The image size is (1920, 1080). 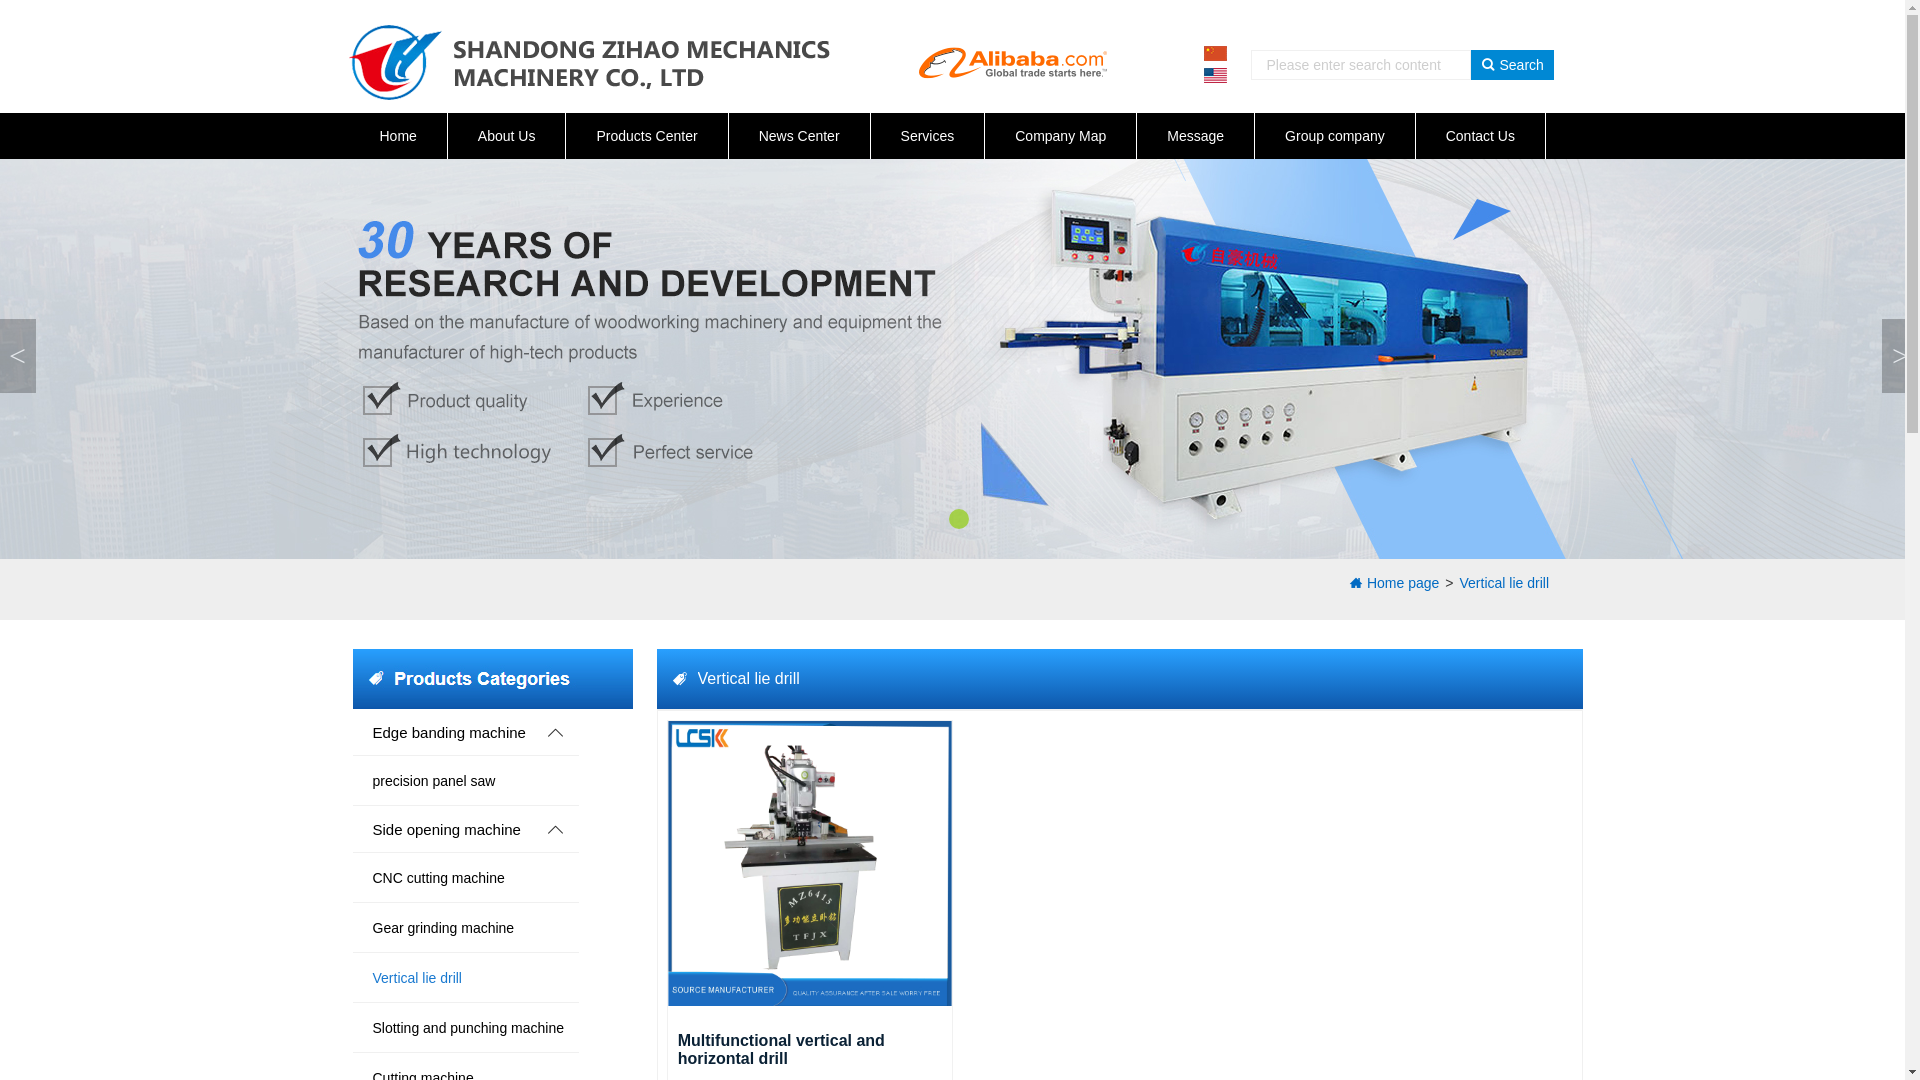 I want to click on Products Center, so click(x=646, y=135).